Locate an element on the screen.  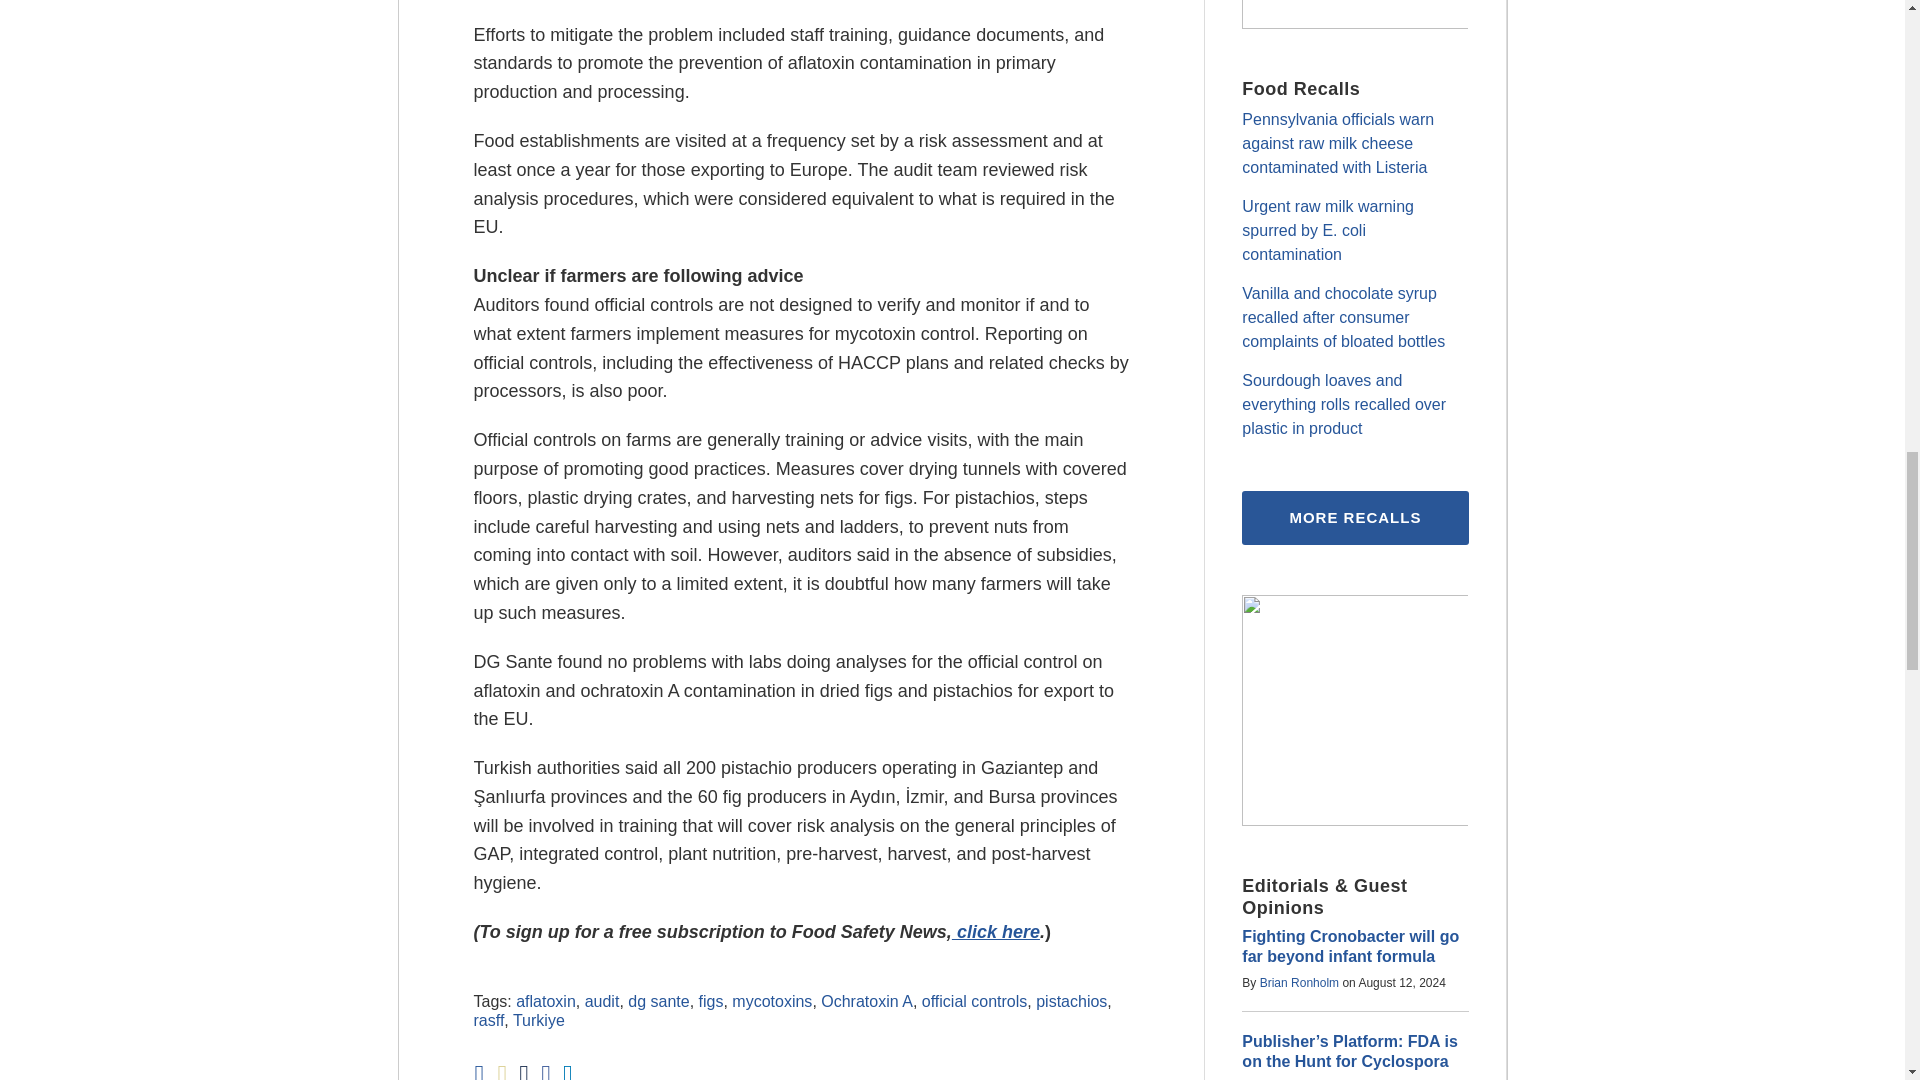
mycotoxins is located at coordinates (772, 1000).